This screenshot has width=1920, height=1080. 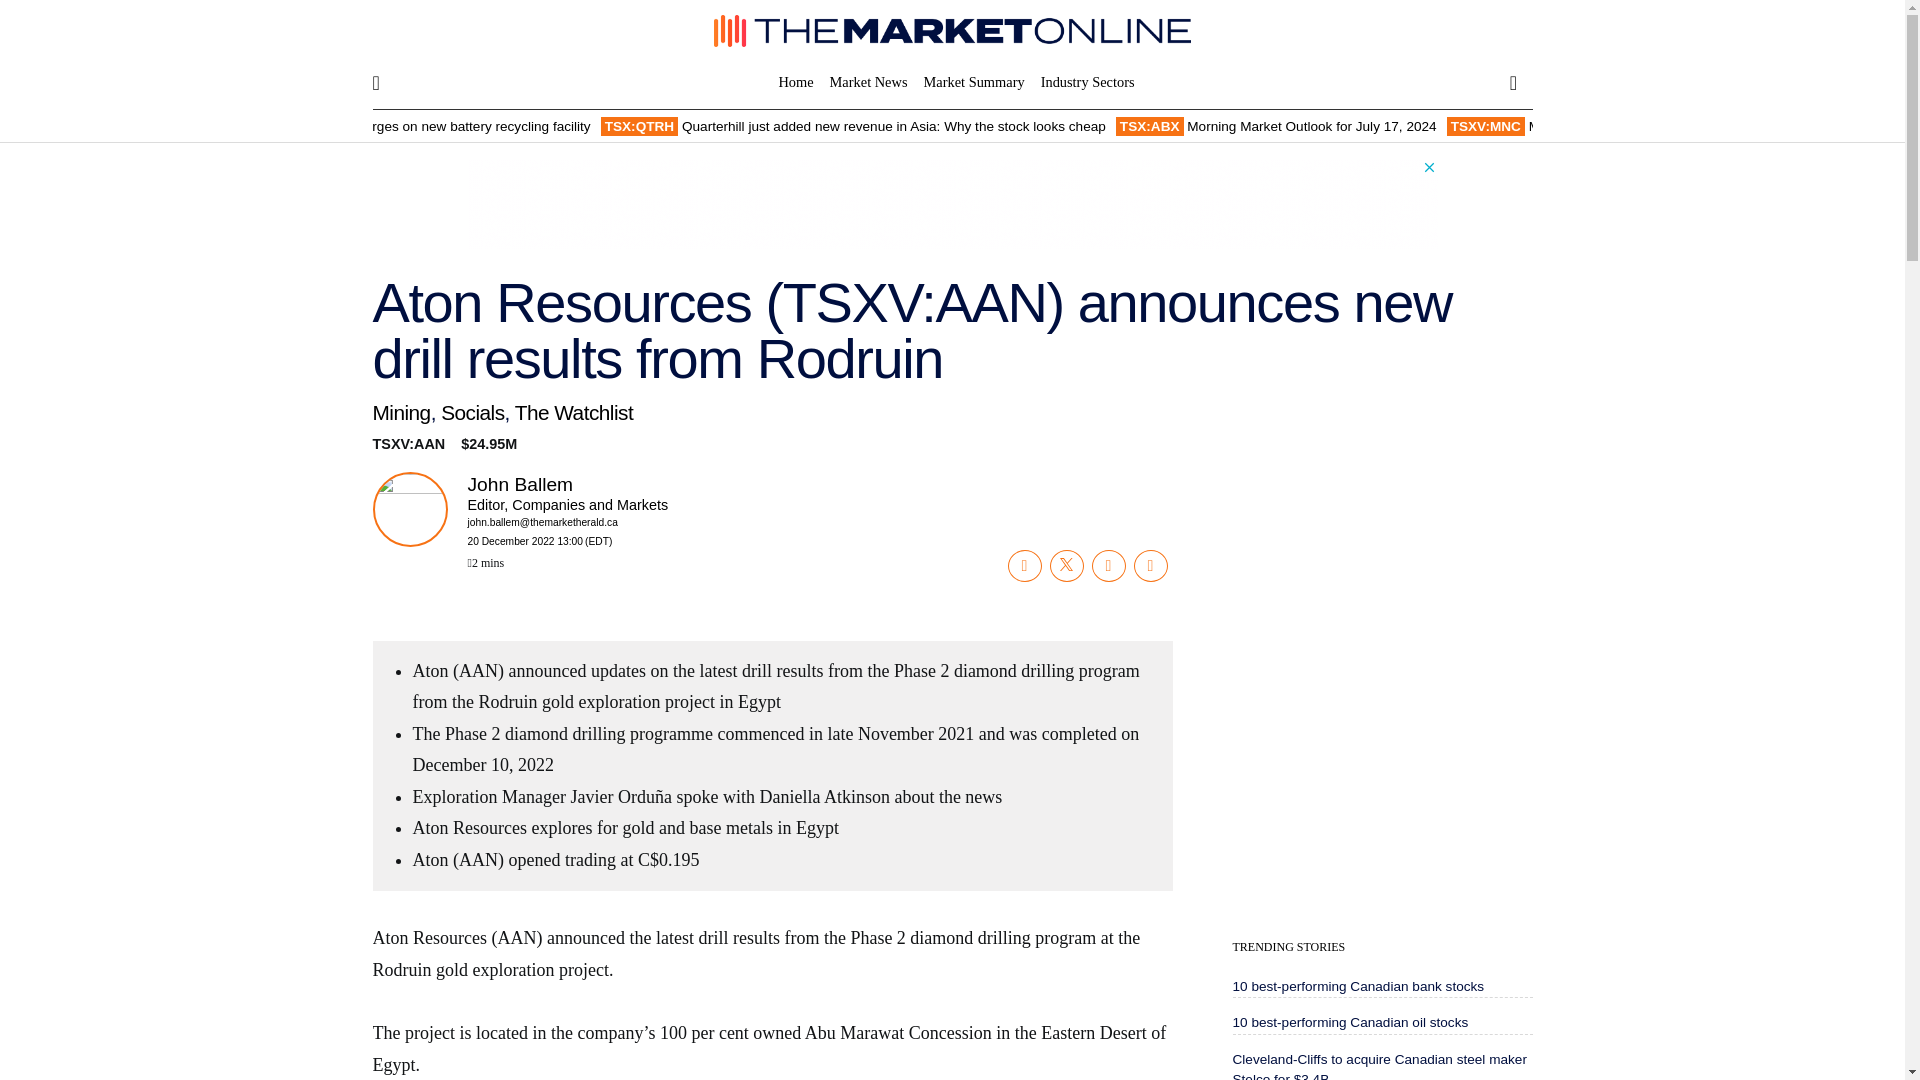 I want to click on 3rd party ad content, so click(x=1382, y=786).